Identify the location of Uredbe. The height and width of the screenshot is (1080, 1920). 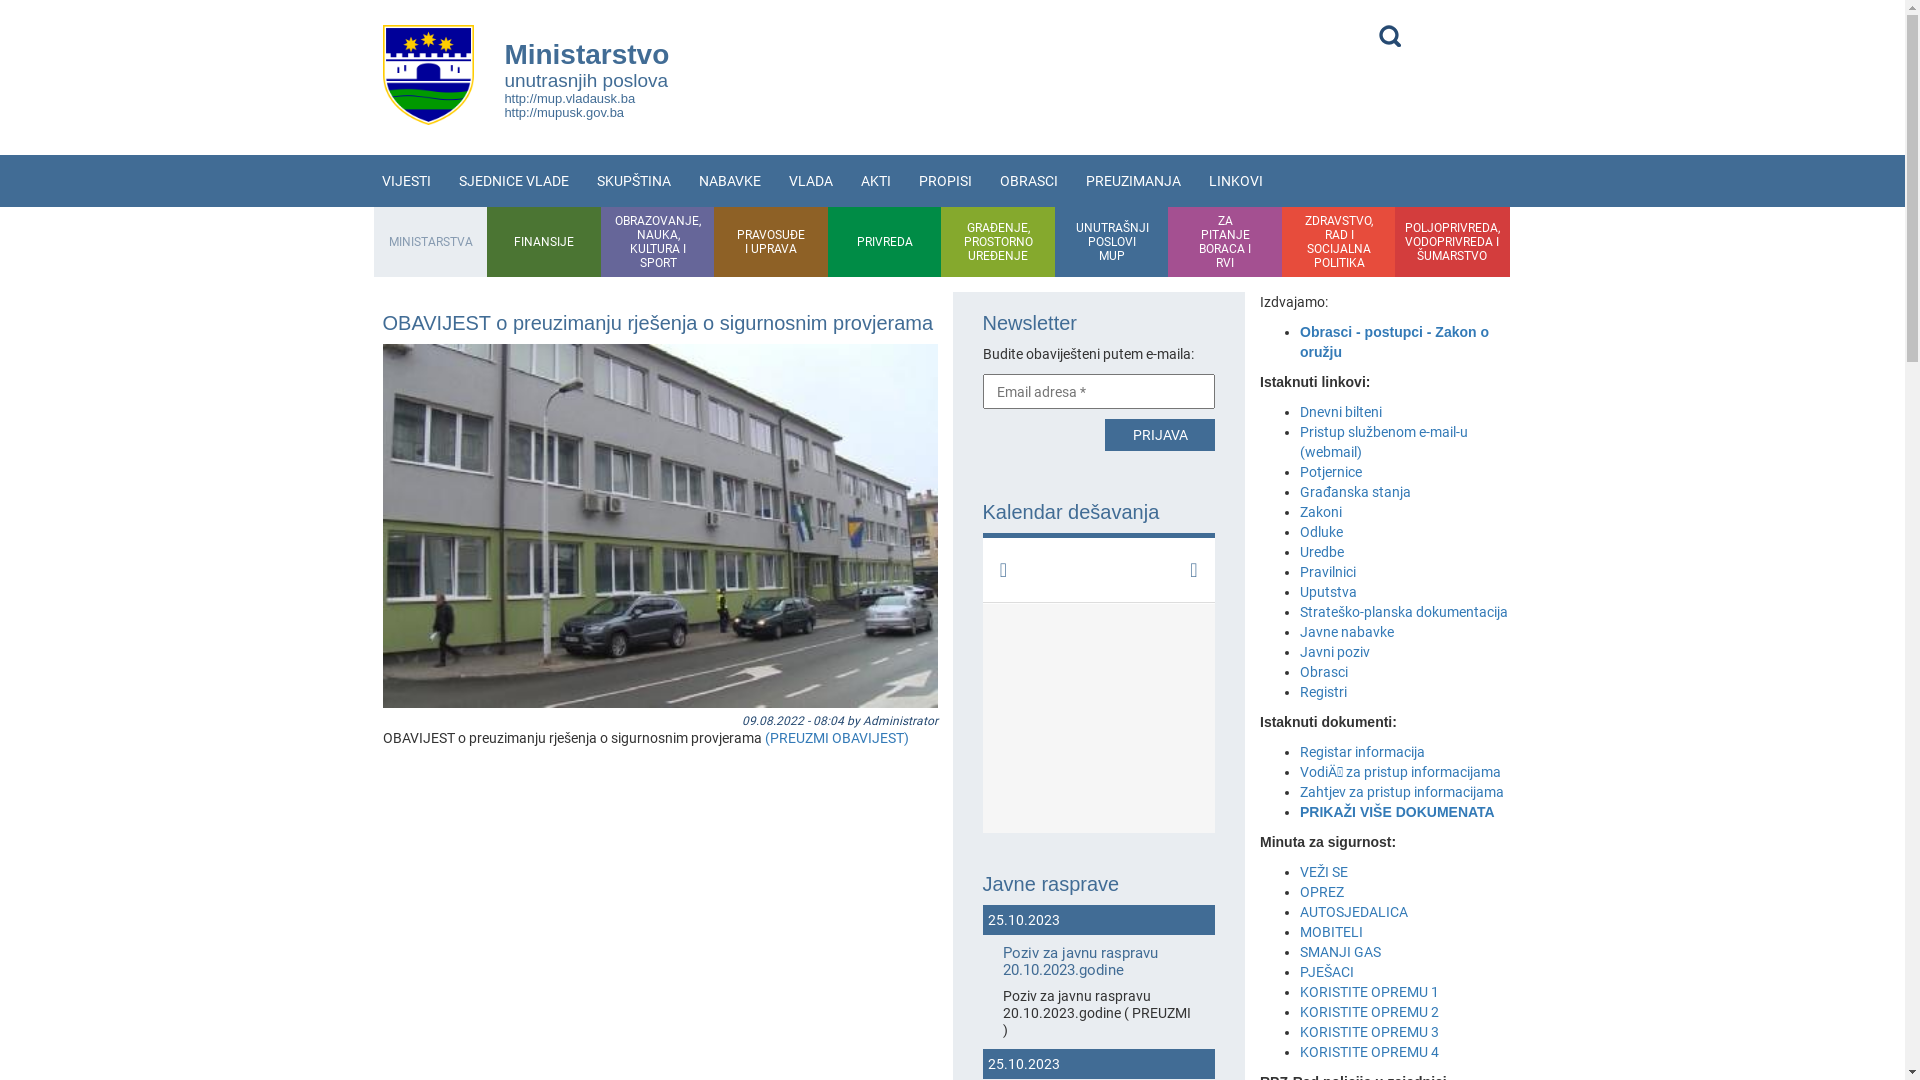
(1322, 552).